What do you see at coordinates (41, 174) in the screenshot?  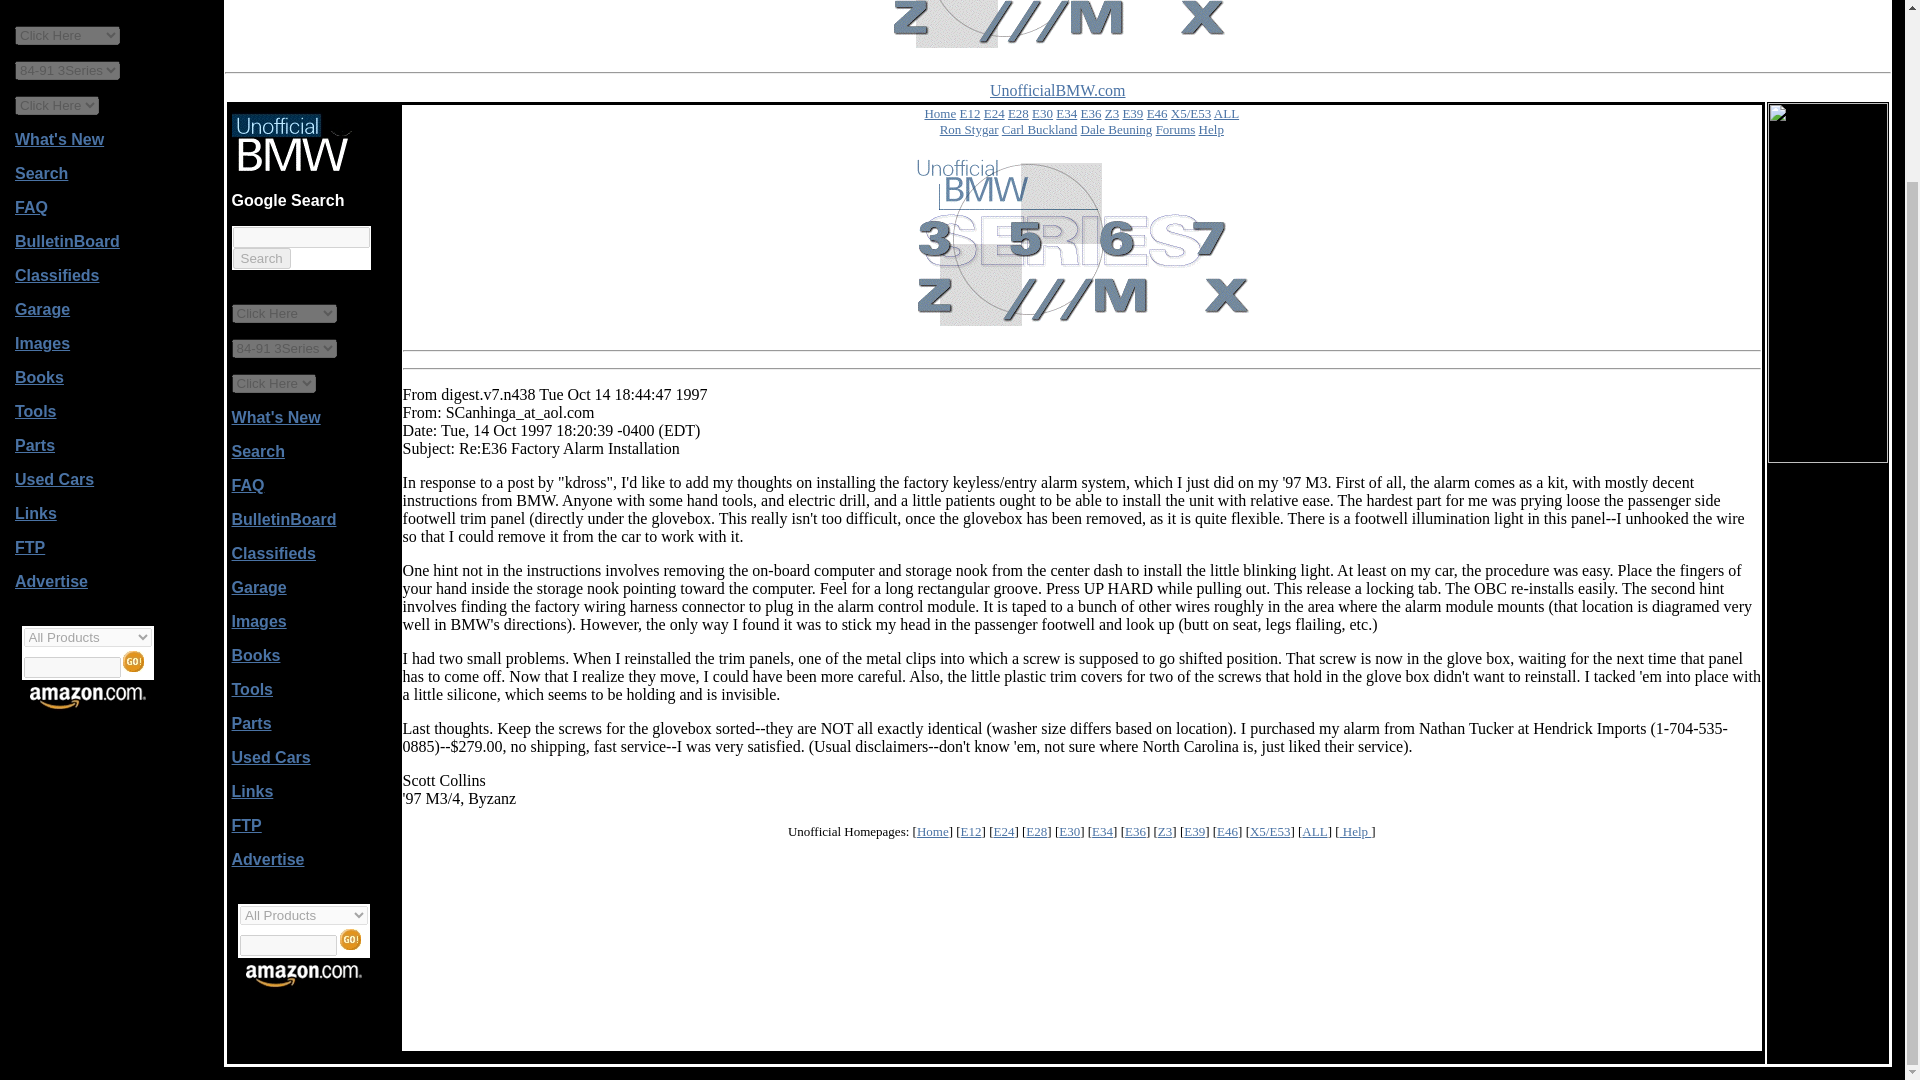 I see `Search` at bounding box center [41, 174].